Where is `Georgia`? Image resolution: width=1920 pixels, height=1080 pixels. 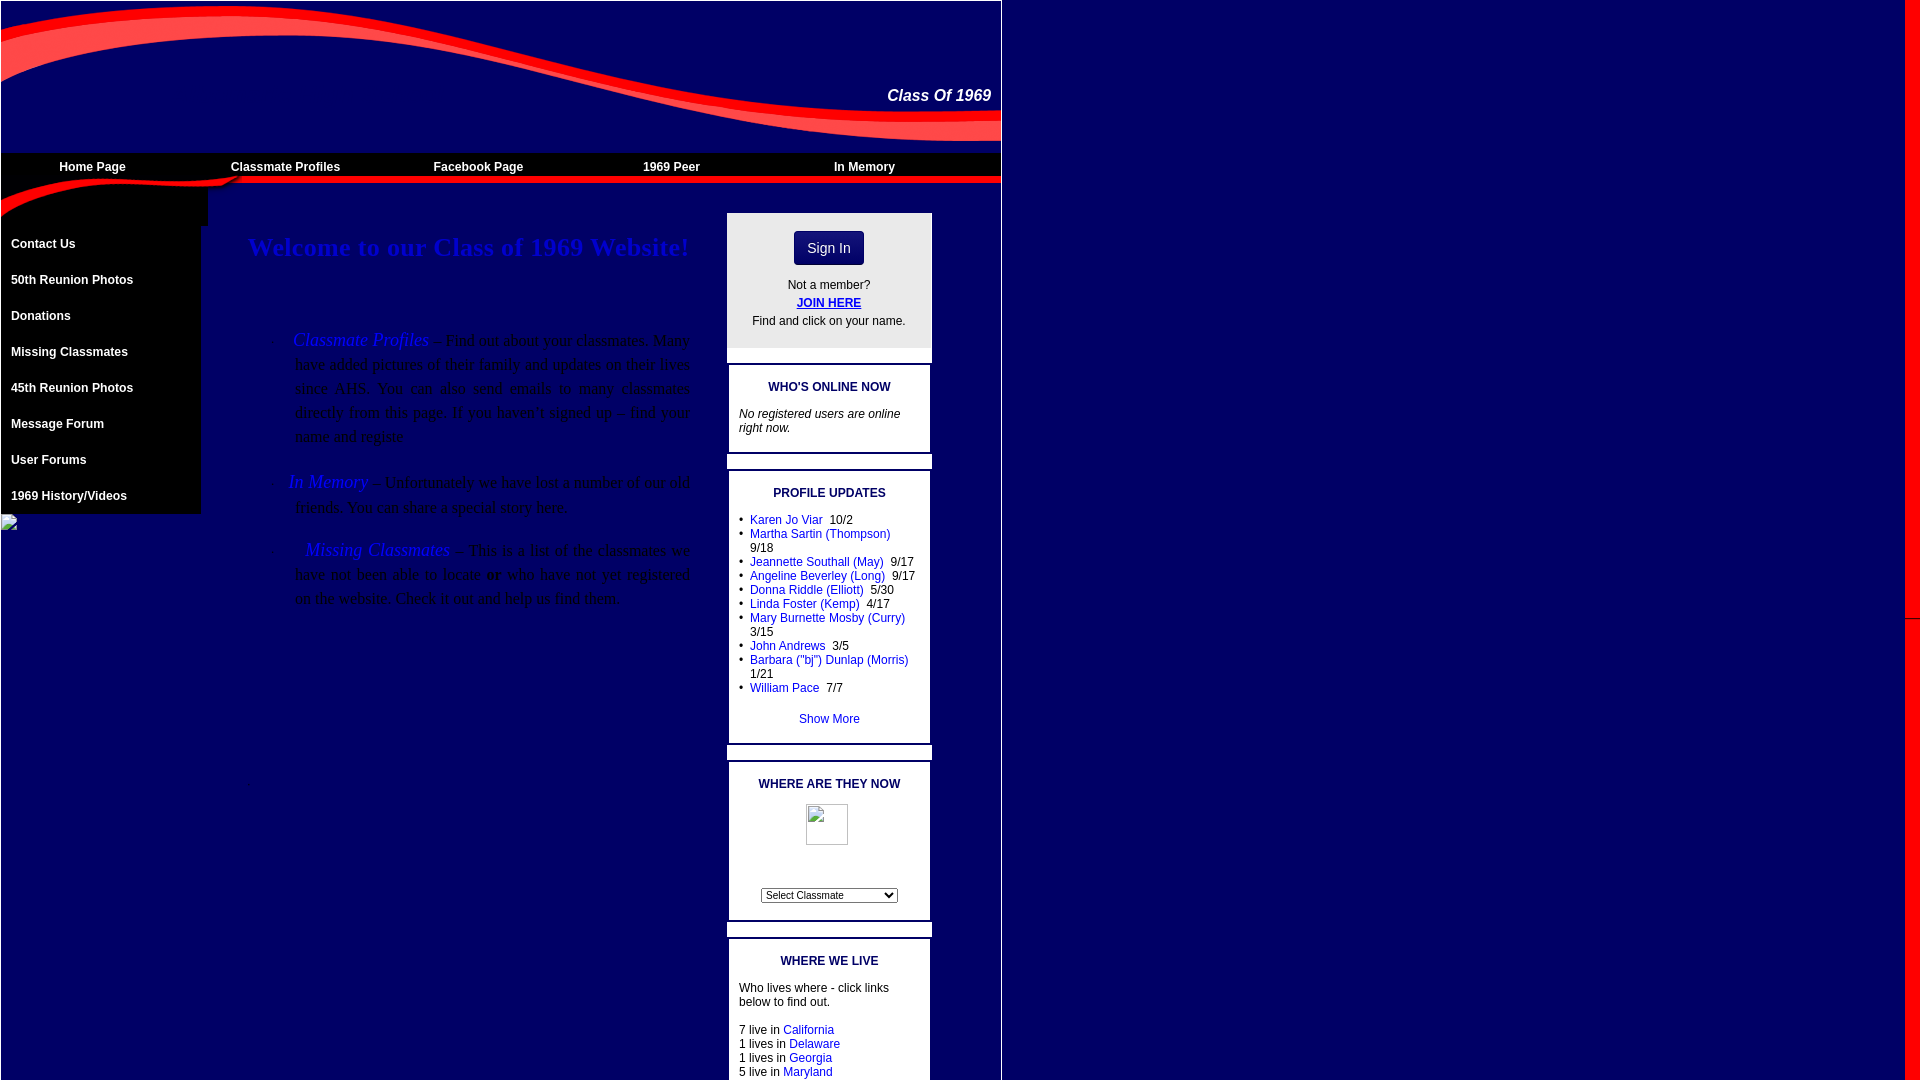 Georgia is located at coordinates (810, 1058).